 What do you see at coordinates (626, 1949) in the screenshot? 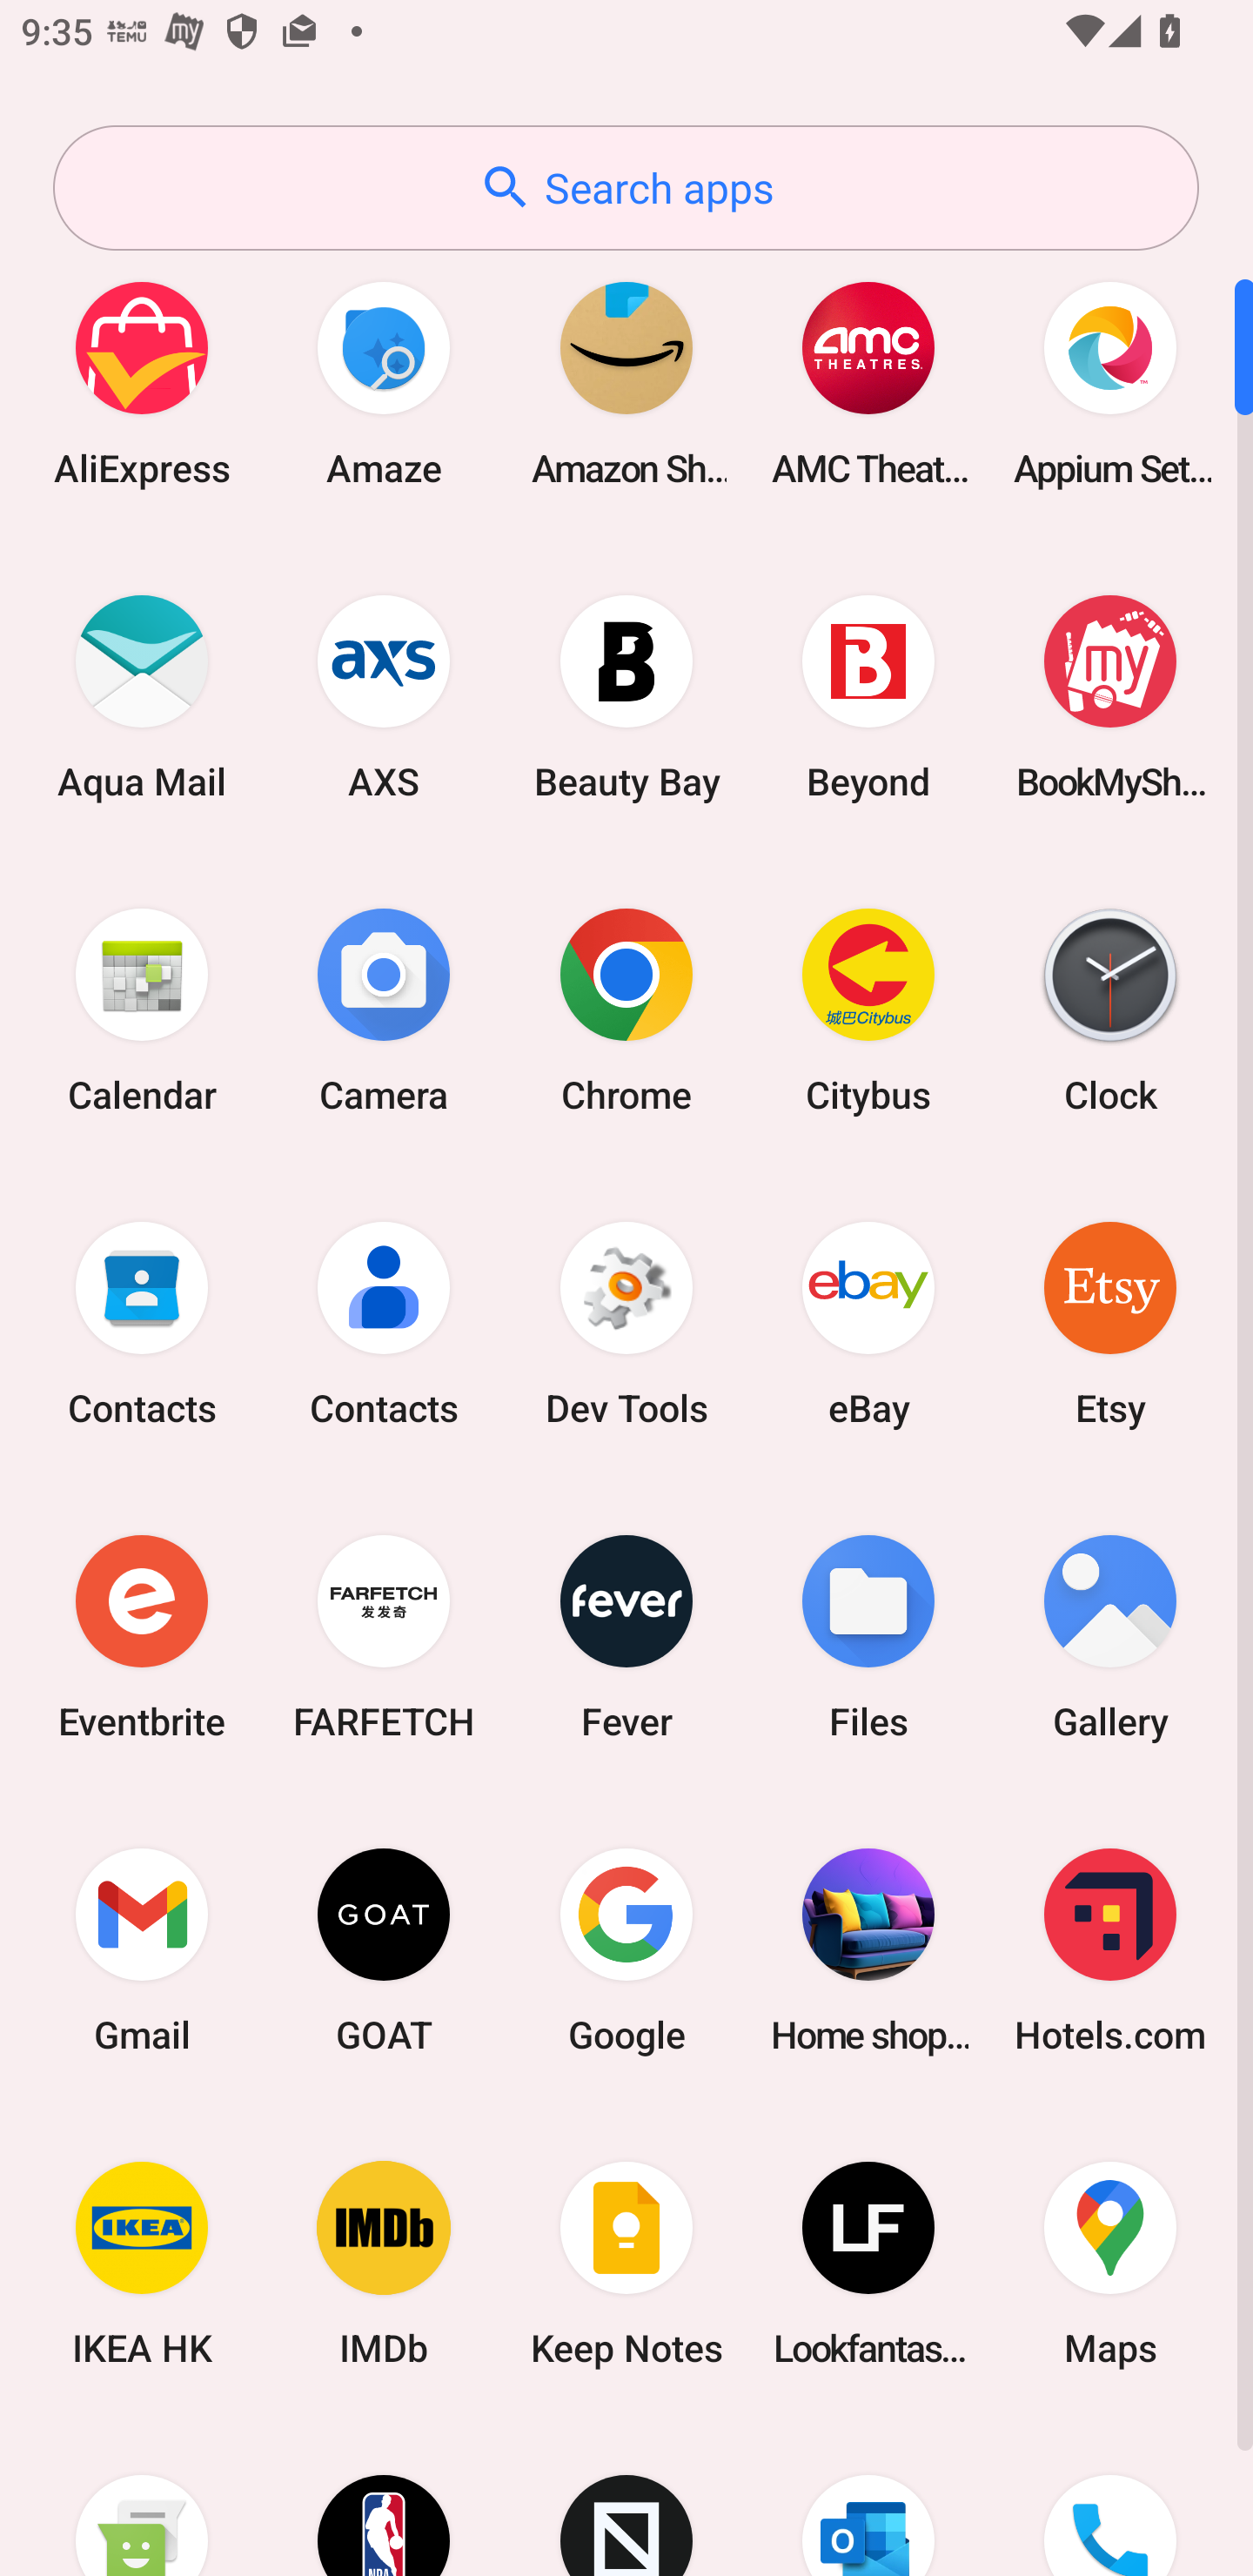
I see `Google` at bounding box center [626, 1949].